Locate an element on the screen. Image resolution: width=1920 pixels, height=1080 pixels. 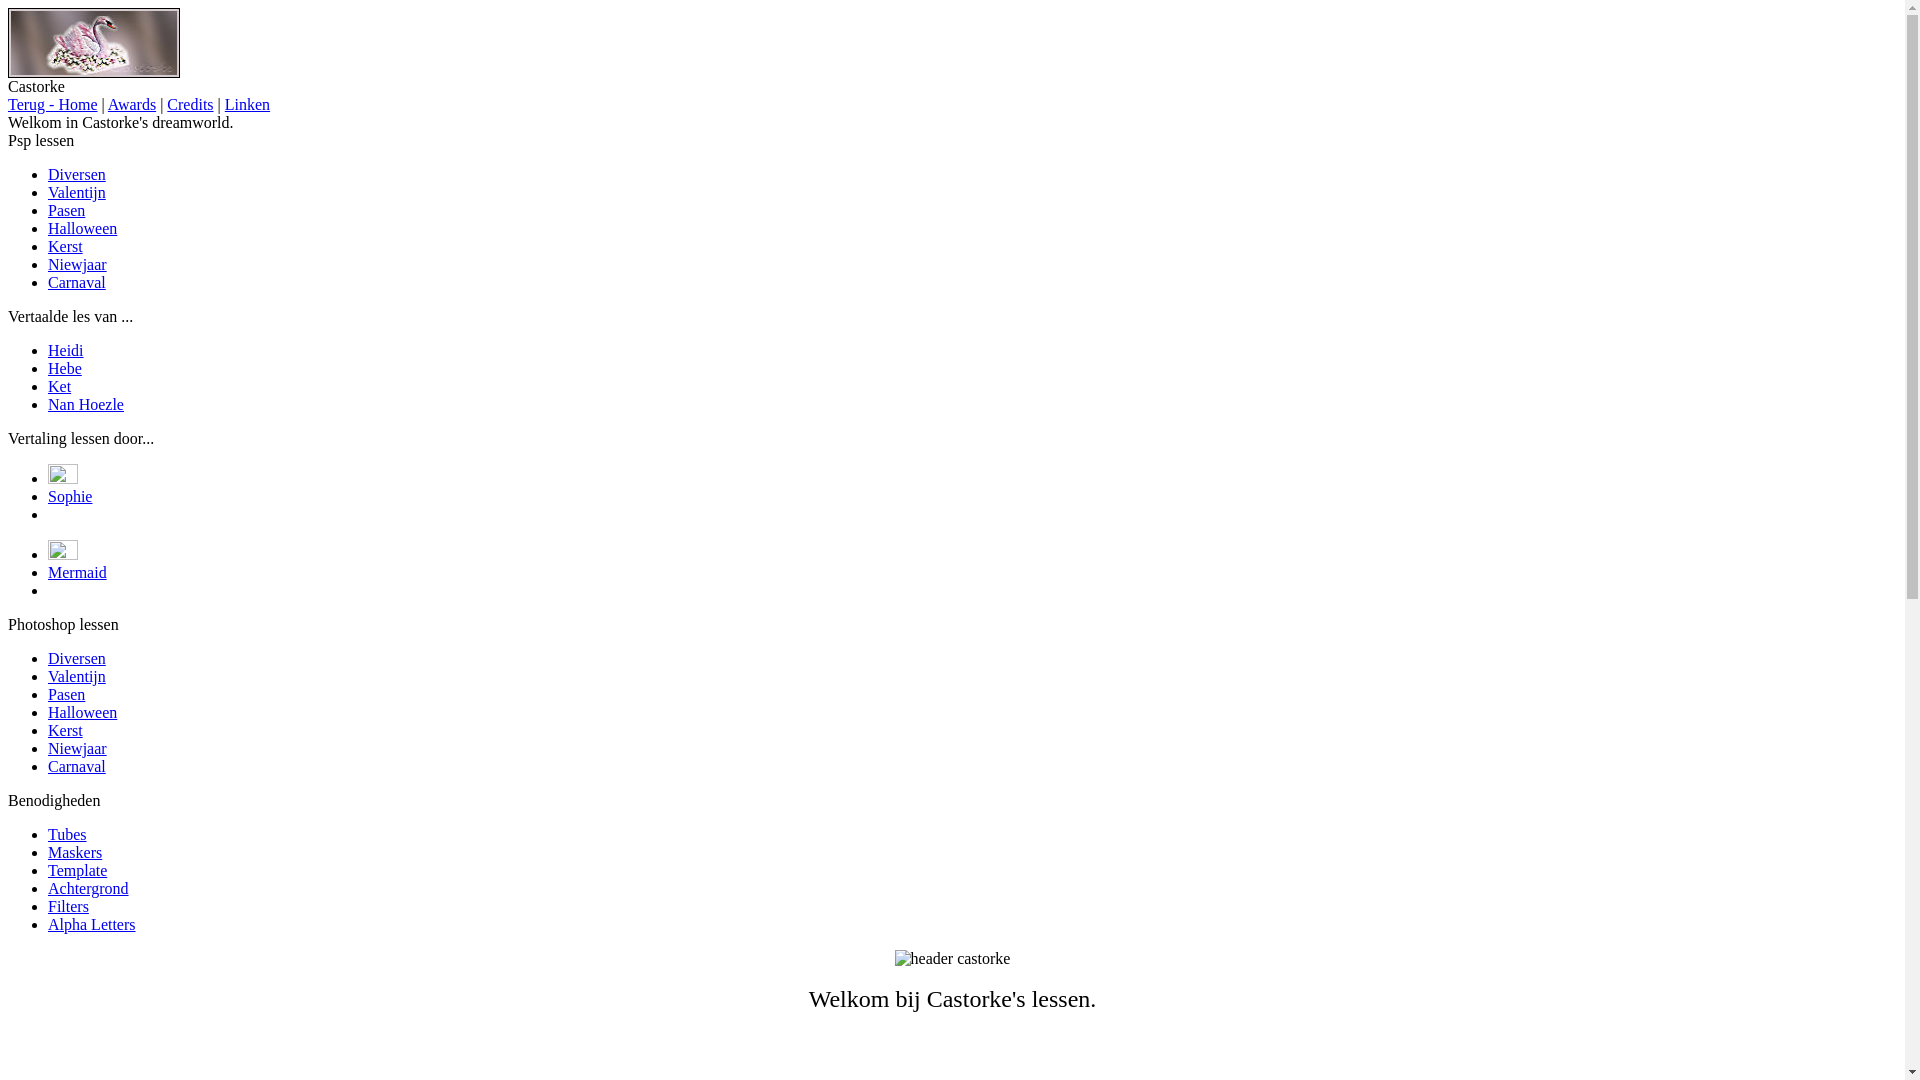
Achtergrond is located at coordinates (88, 888).